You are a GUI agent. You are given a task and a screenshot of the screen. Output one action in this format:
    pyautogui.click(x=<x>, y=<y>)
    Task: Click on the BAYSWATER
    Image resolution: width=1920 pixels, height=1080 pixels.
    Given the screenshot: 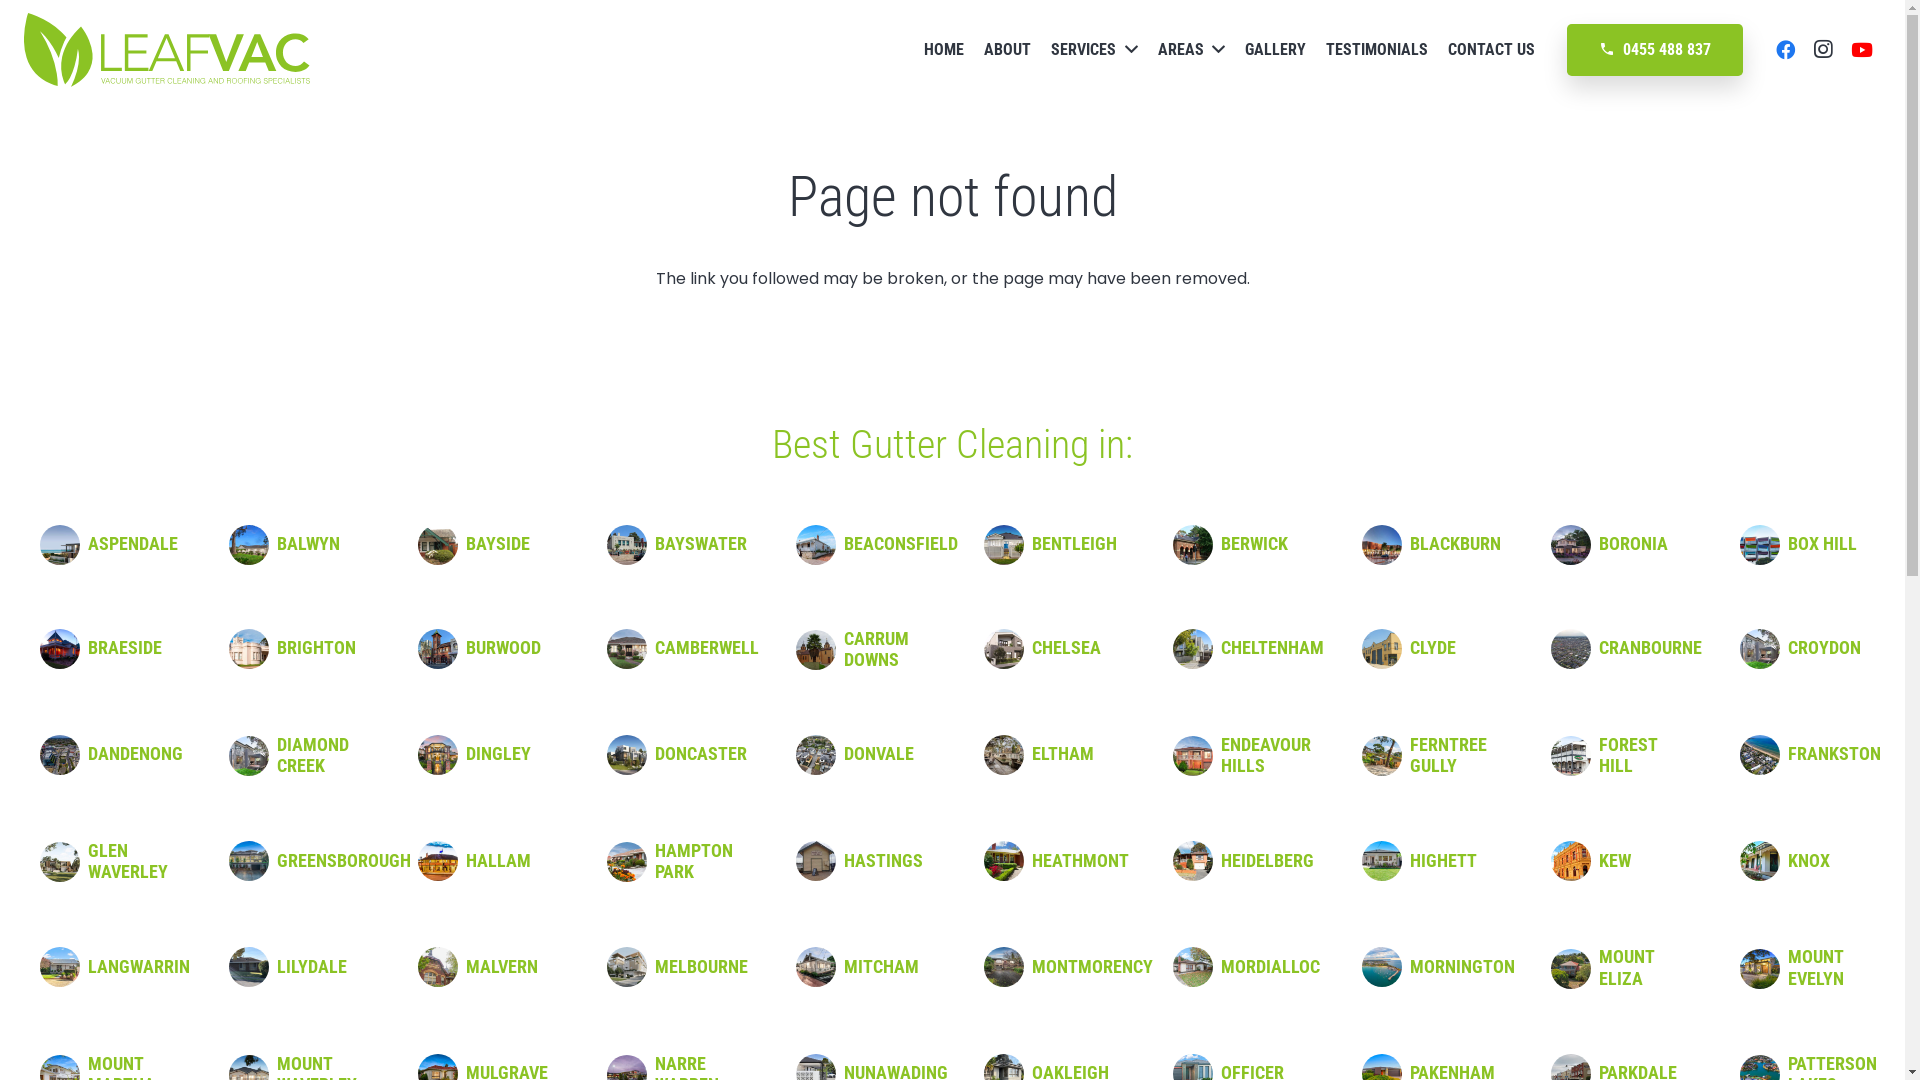 What is the action you would take?
    pyautogui.click(x=701, y=544)
    